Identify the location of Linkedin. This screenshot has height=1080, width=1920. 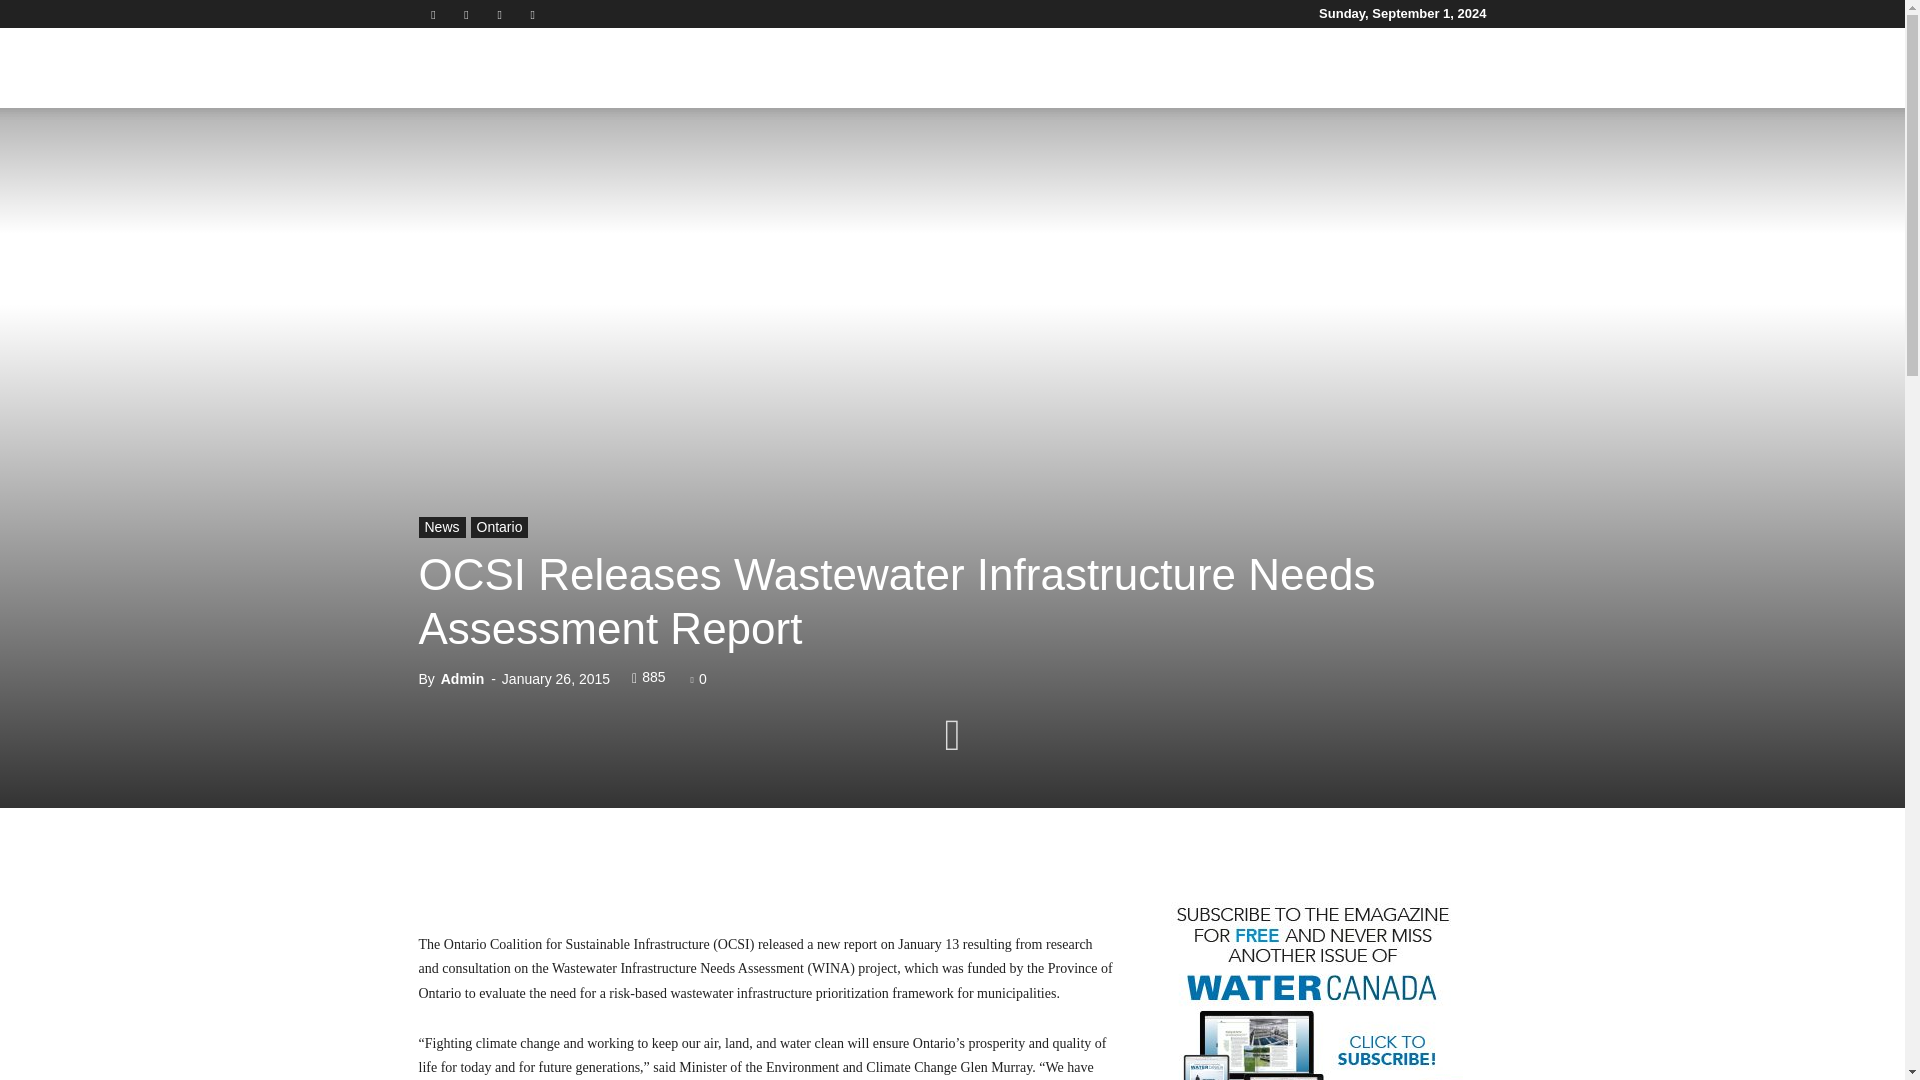
(466, 14).